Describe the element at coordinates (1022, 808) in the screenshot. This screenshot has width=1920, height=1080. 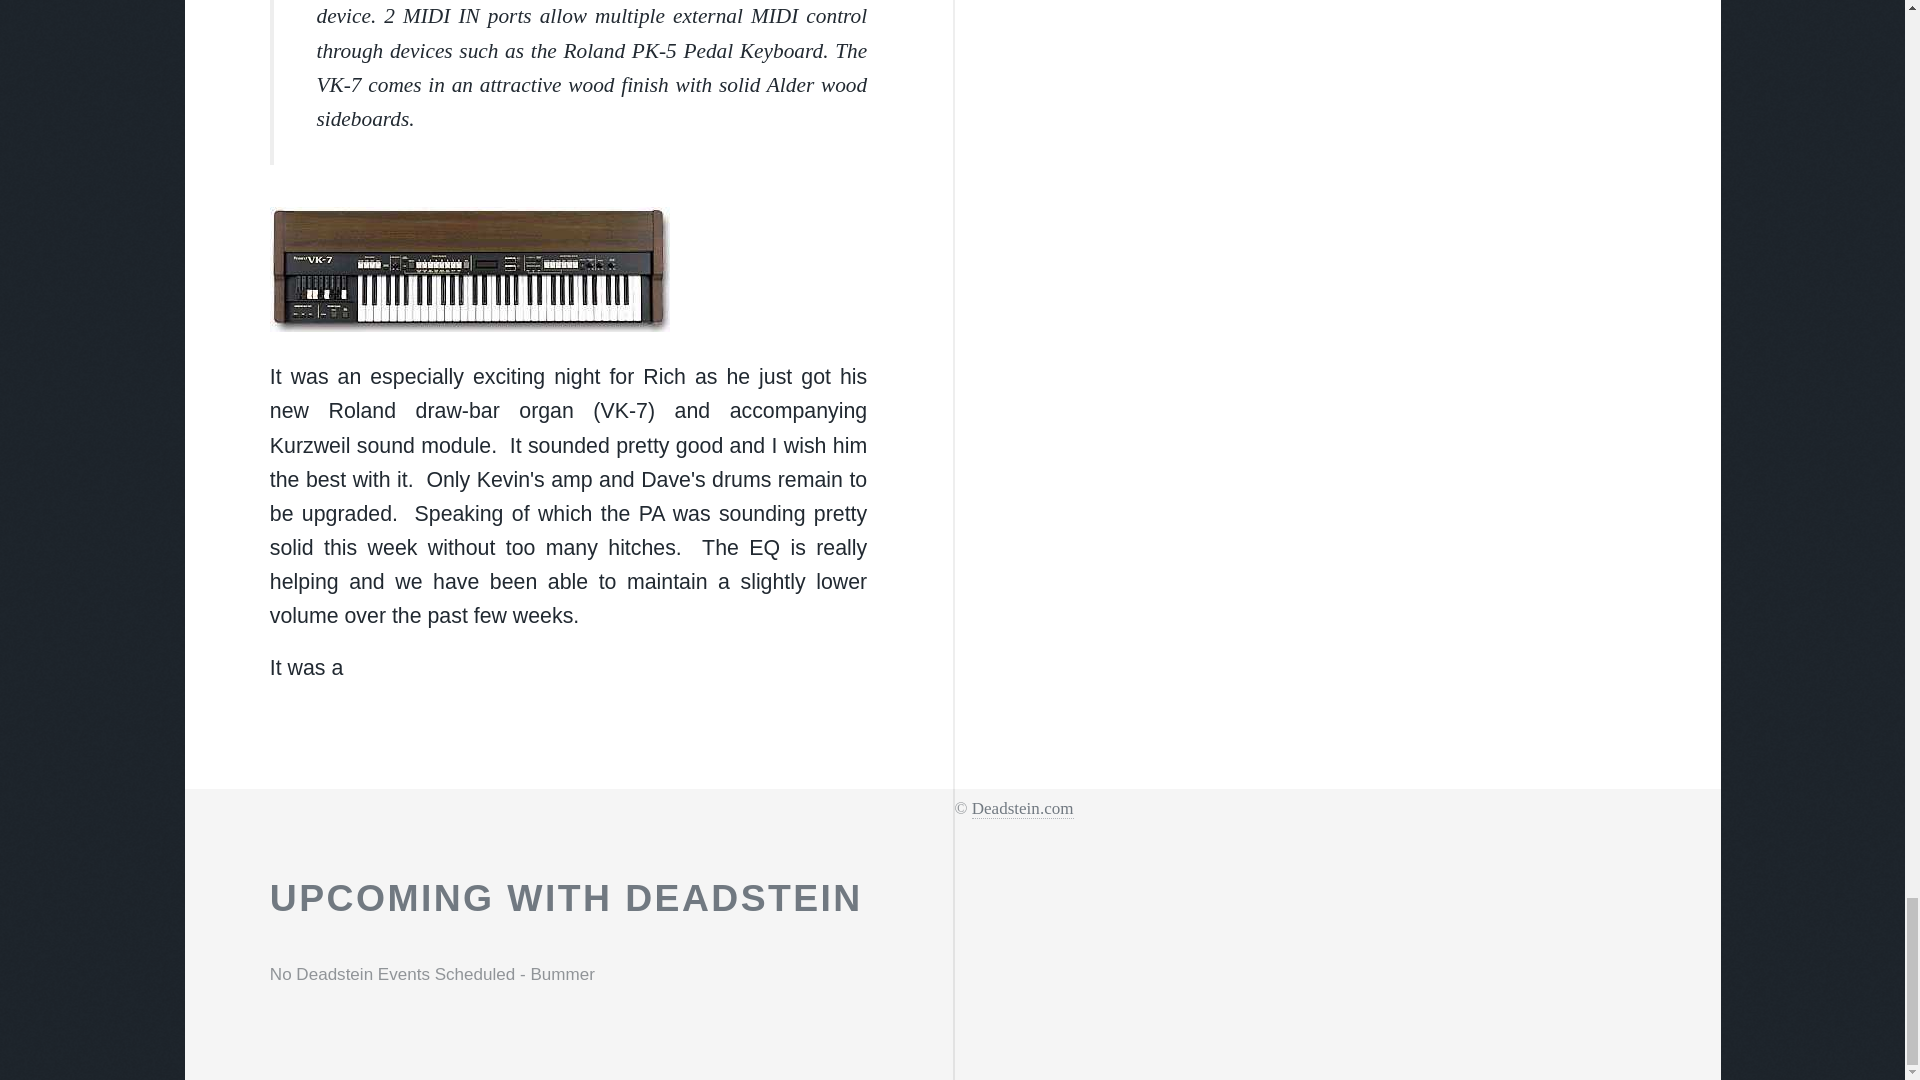
I see `Deadstein.com` at that location.